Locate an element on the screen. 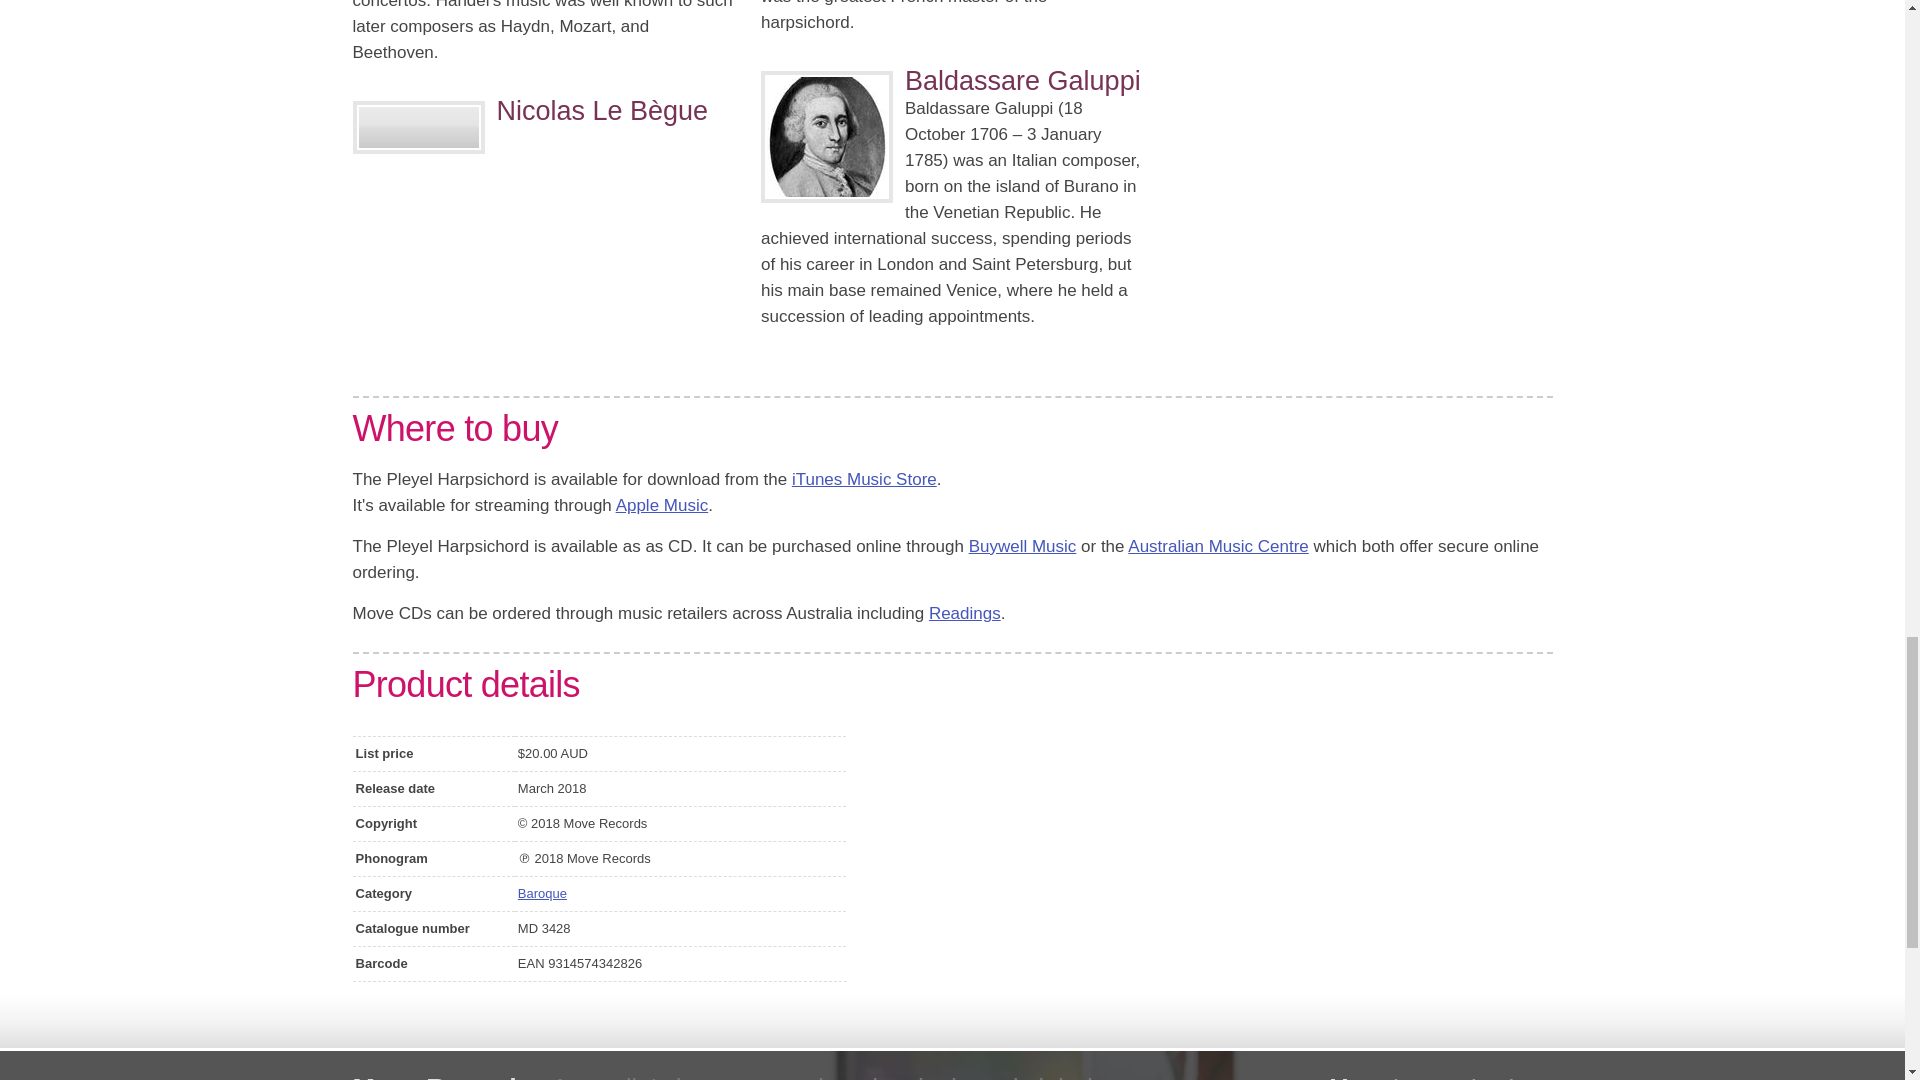 The image size is (1920, 1080). iTunes Music Store is located at coordinates (864, 479).